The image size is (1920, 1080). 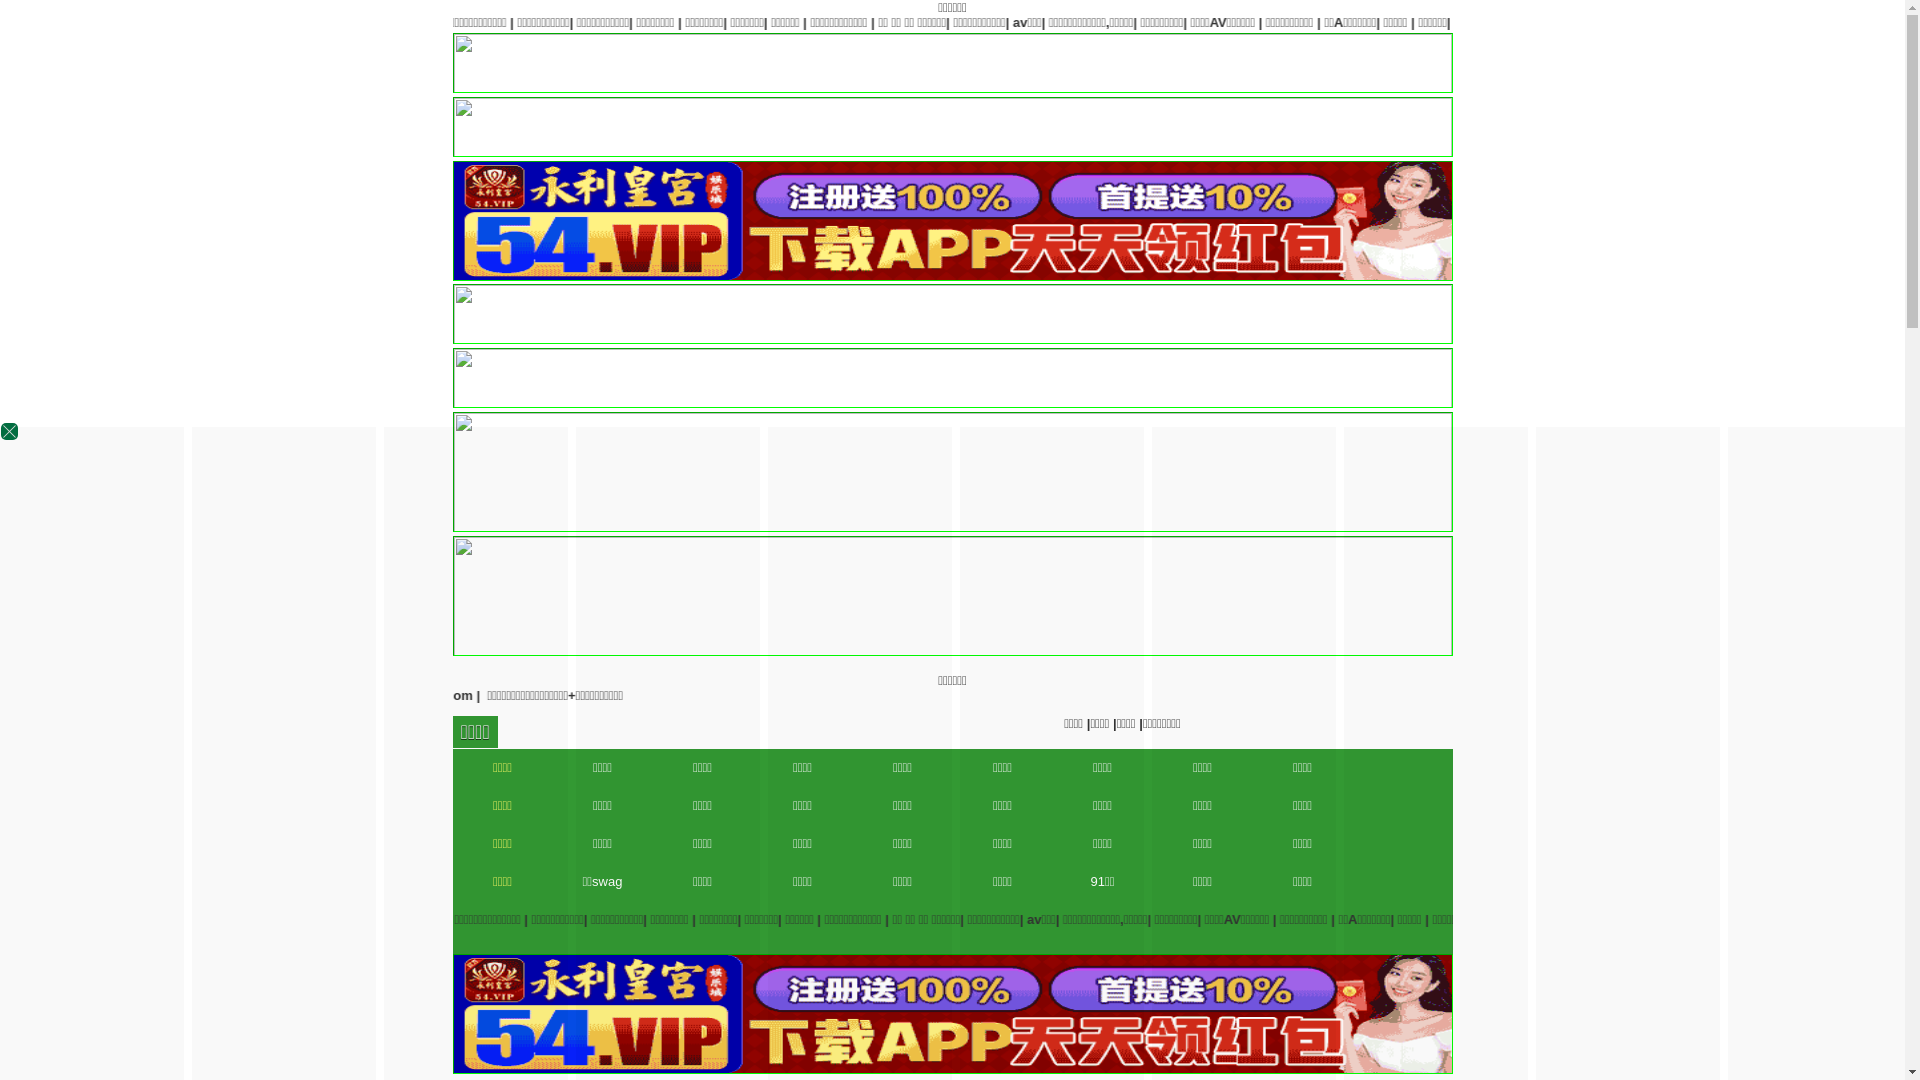 I want to click on |, so click(x=937, y=920).